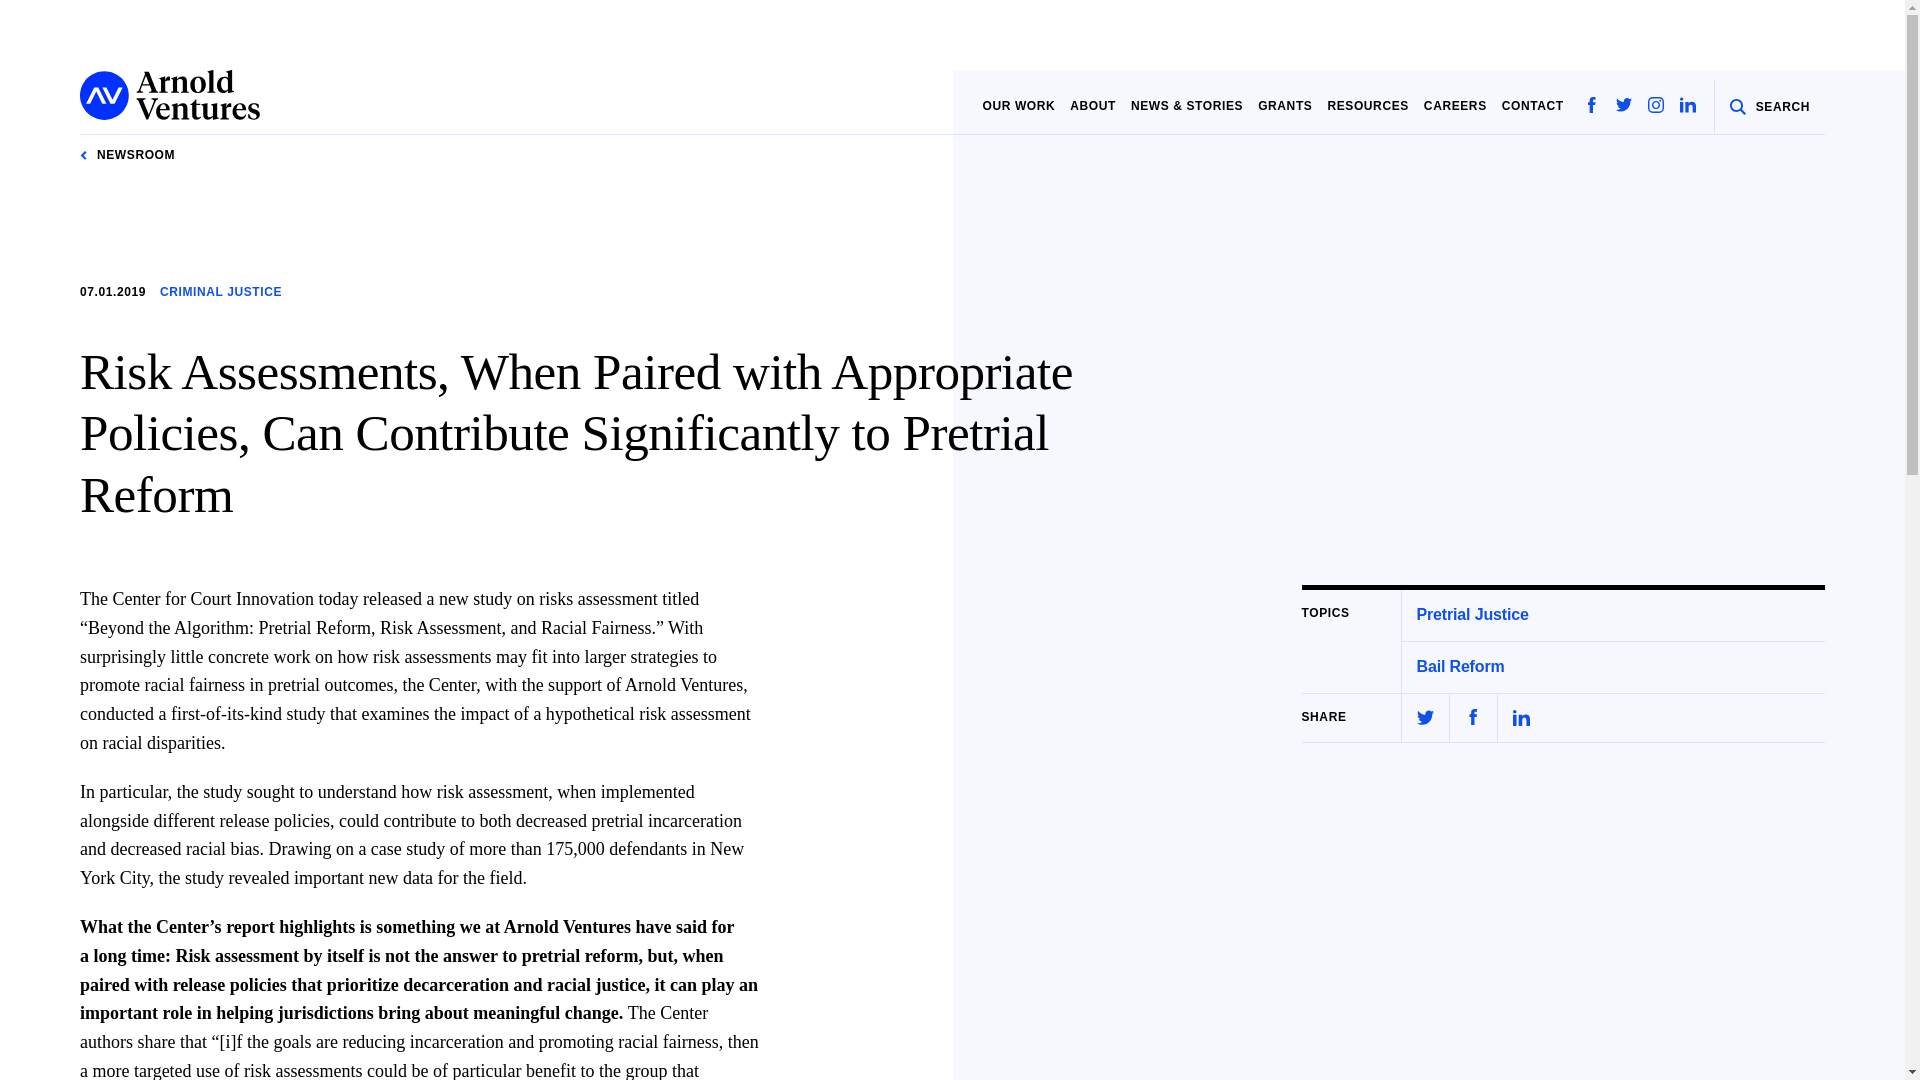 The width and height of the screenshot is (1920, 1080). What do you see at coordinates (220, 292) in the screenshot?
I see `CRIMINAL JUSTICE` at bounding box center [220, 292].